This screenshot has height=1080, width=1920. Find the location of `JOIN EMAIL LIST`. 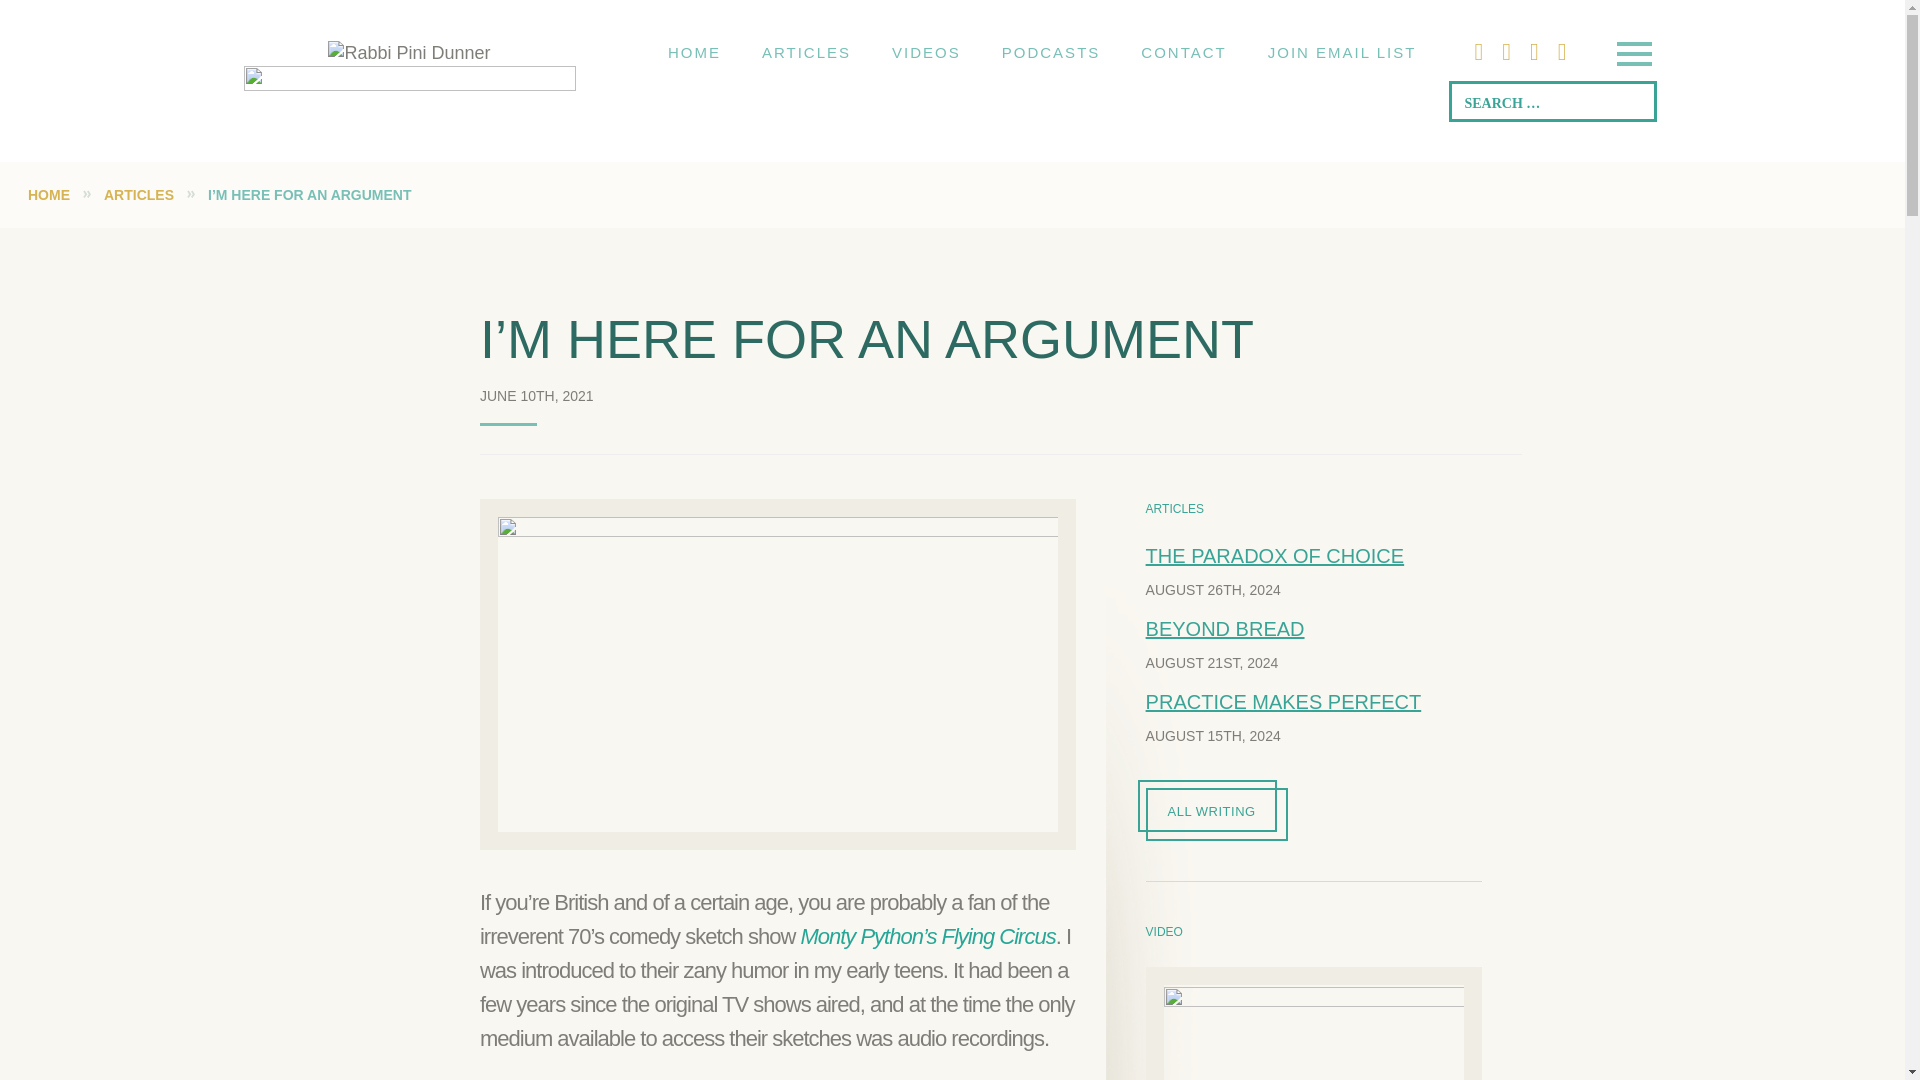

JOIN EMAIL LIST is located at coordinates (1342, 52).